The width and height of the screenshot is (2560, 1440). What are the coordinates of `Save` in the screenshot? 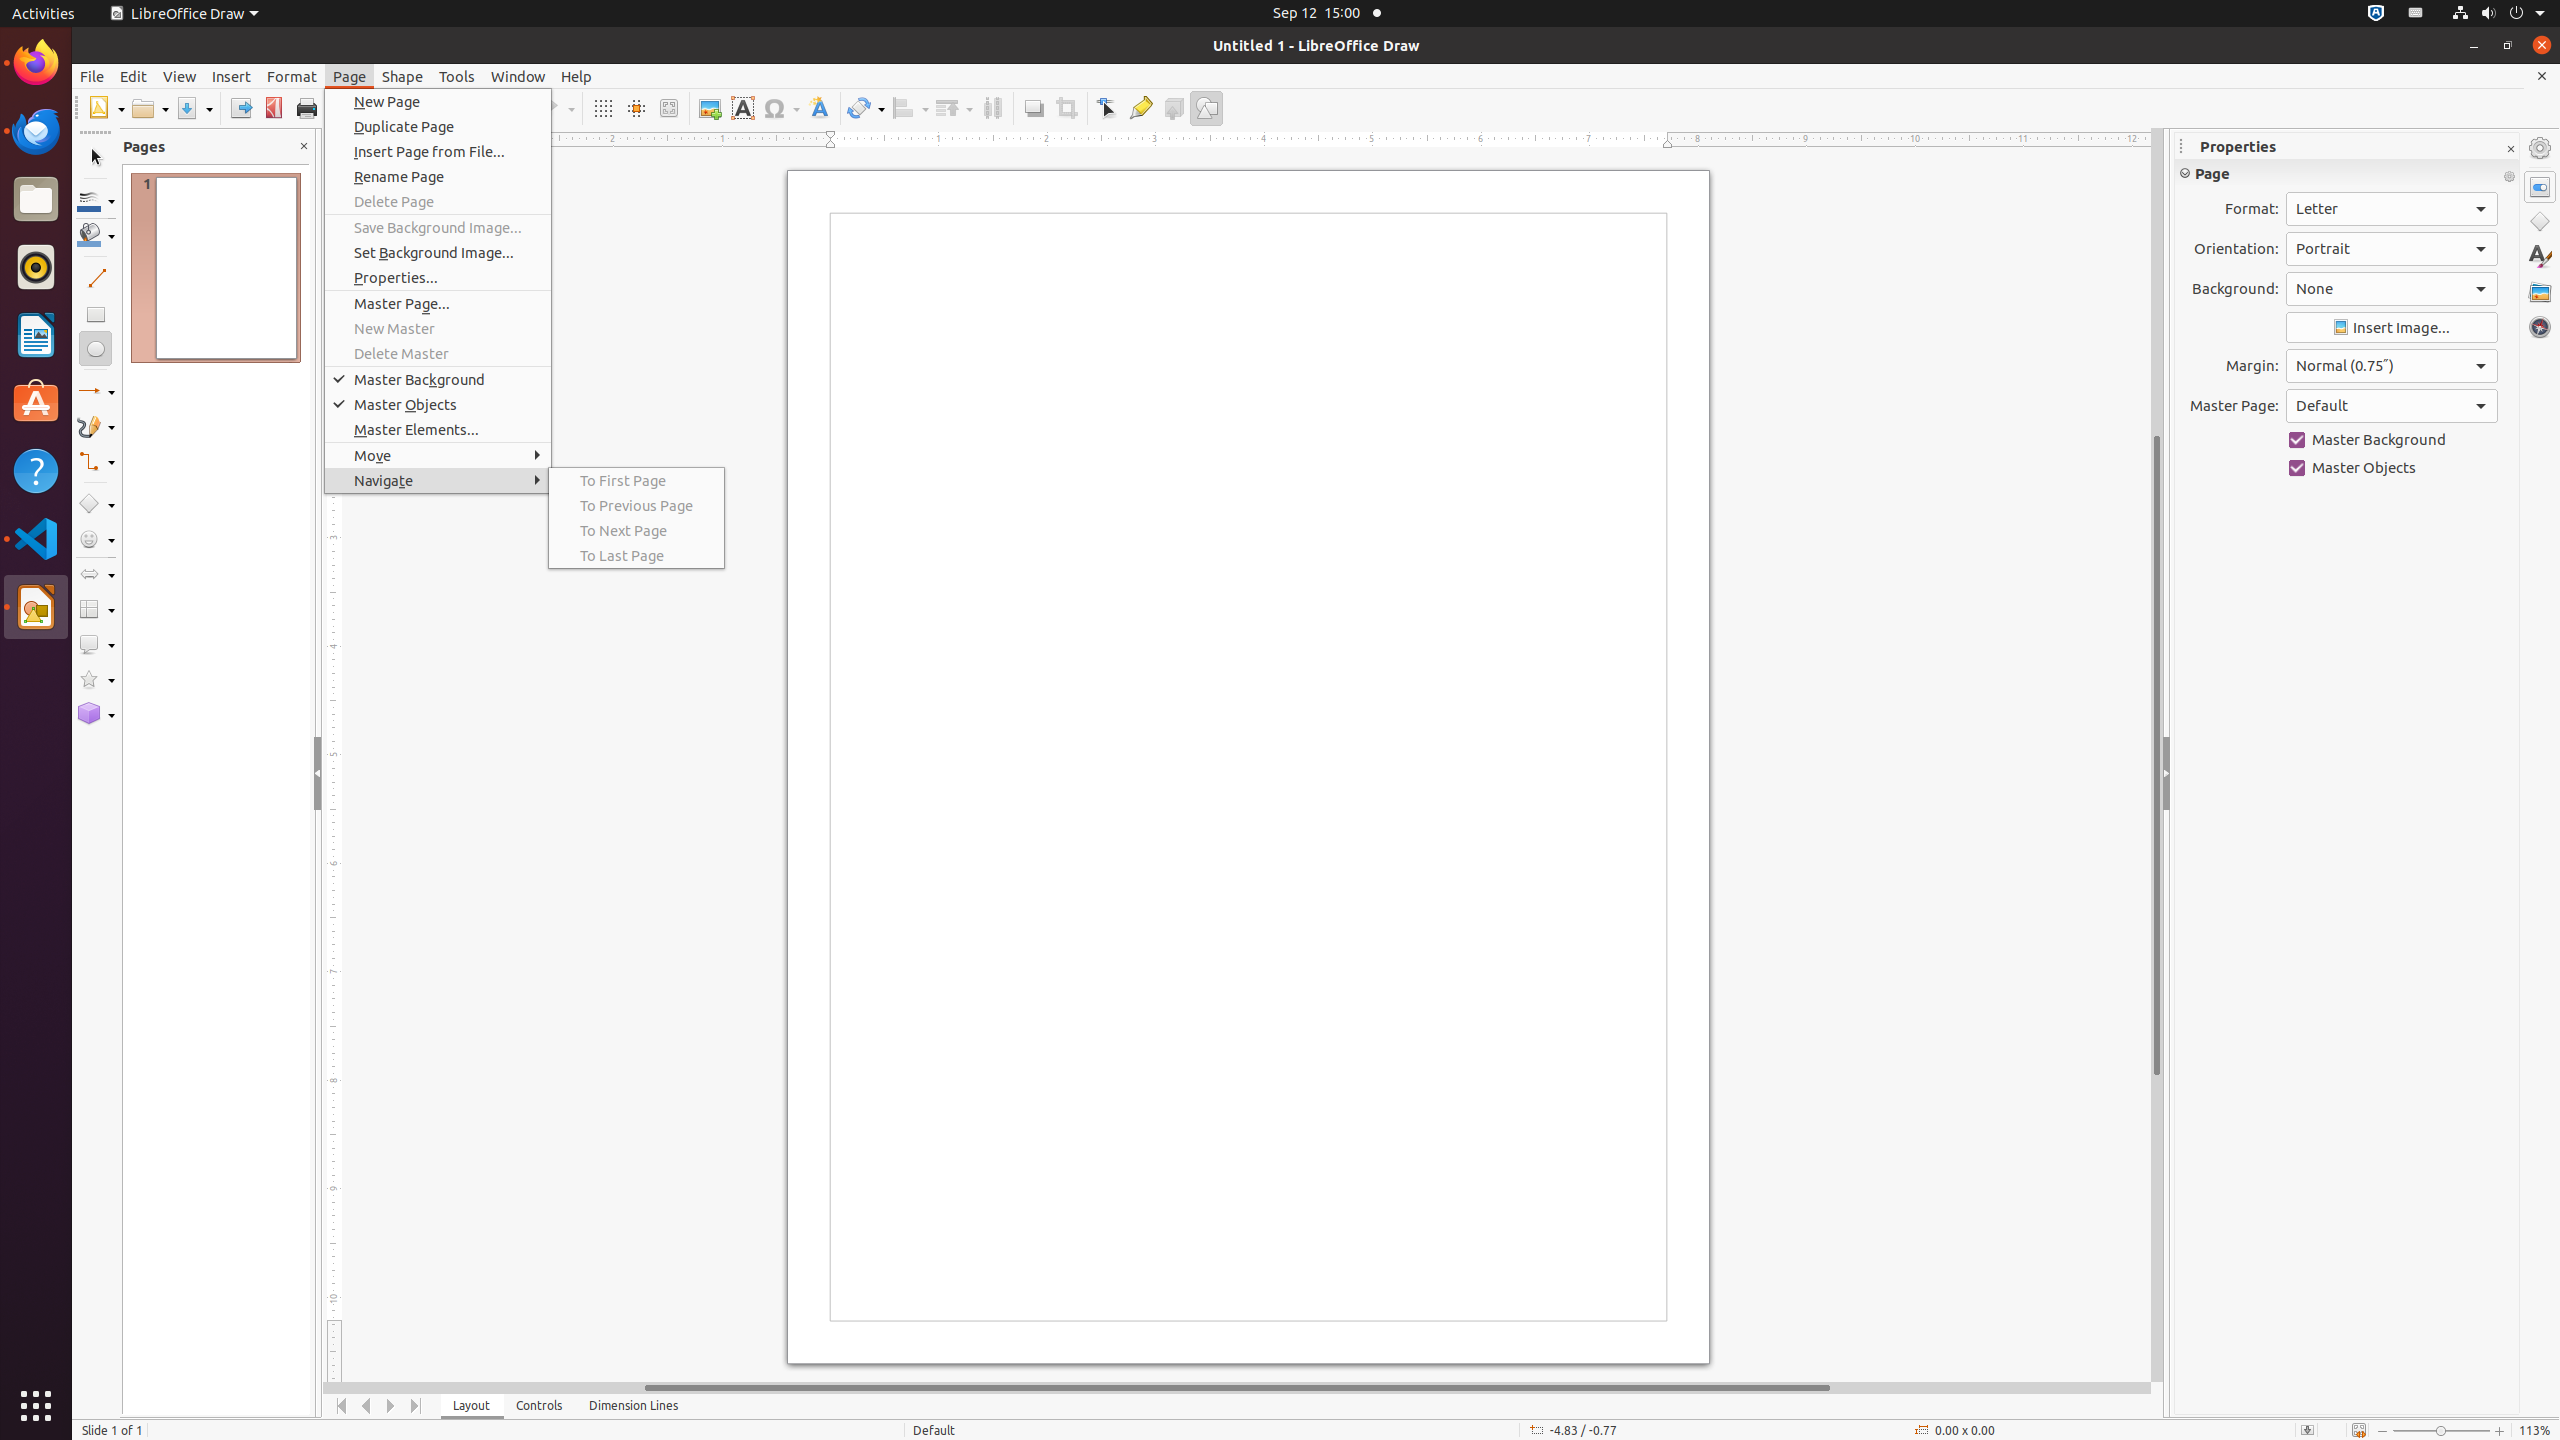 It's located at (194, 108).